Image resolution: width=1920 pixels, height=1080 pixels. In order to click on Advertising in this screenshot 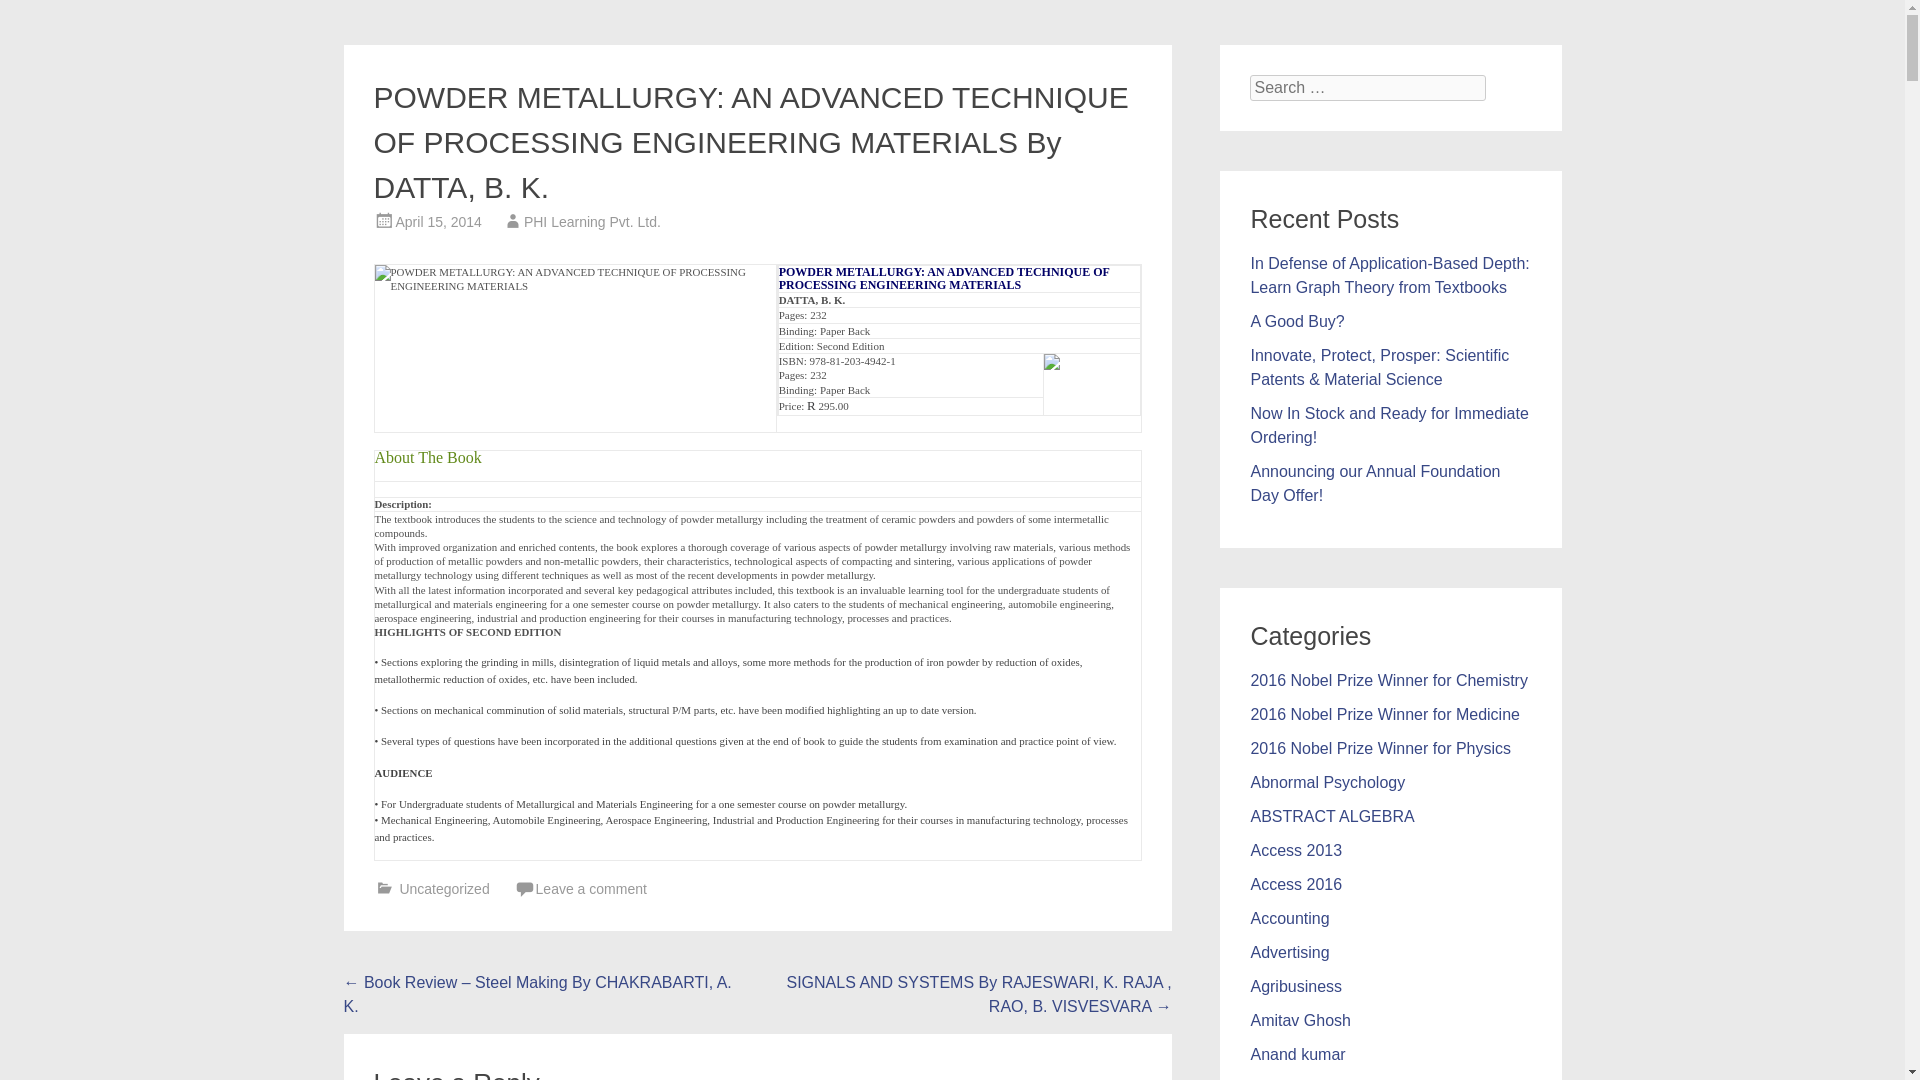, I will do `click(1288, 952)`.